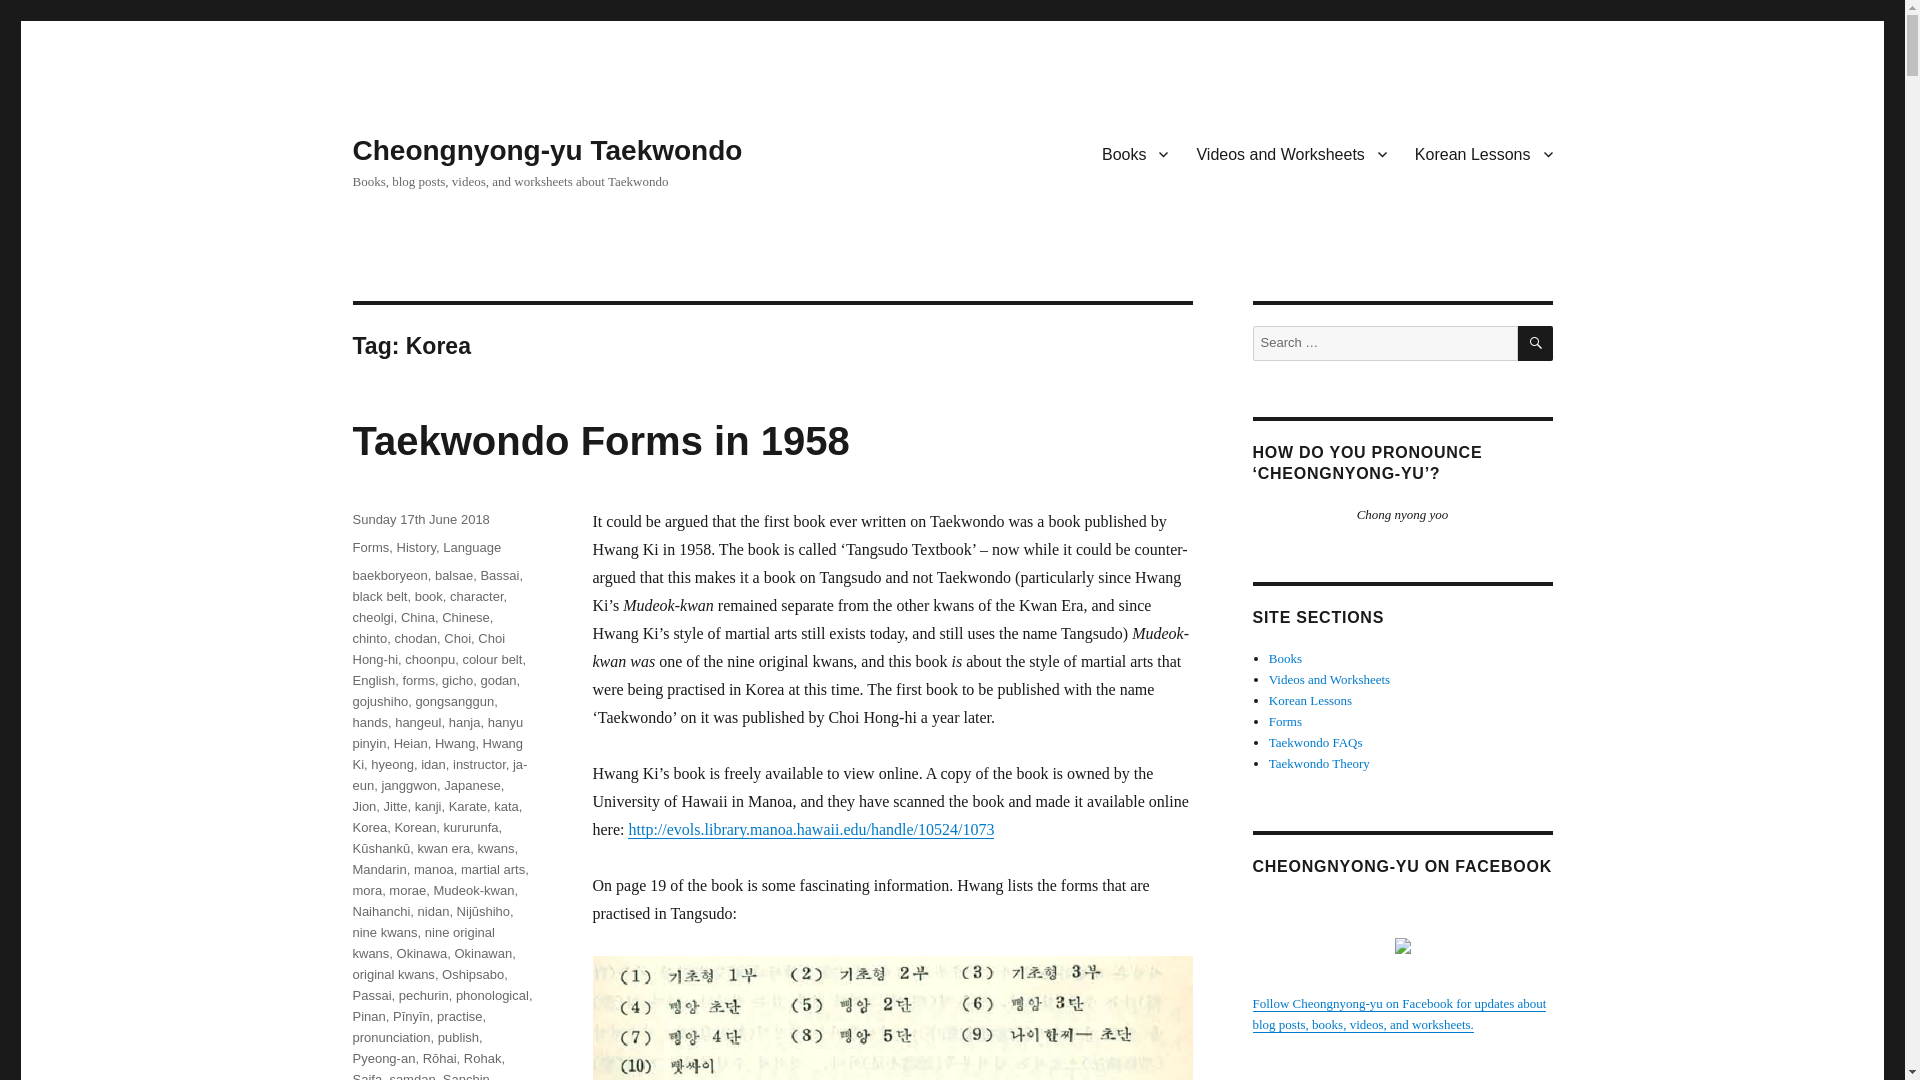 This screenshot has width=1920, height=1080. I want to click on Forms, so click(370, 548).